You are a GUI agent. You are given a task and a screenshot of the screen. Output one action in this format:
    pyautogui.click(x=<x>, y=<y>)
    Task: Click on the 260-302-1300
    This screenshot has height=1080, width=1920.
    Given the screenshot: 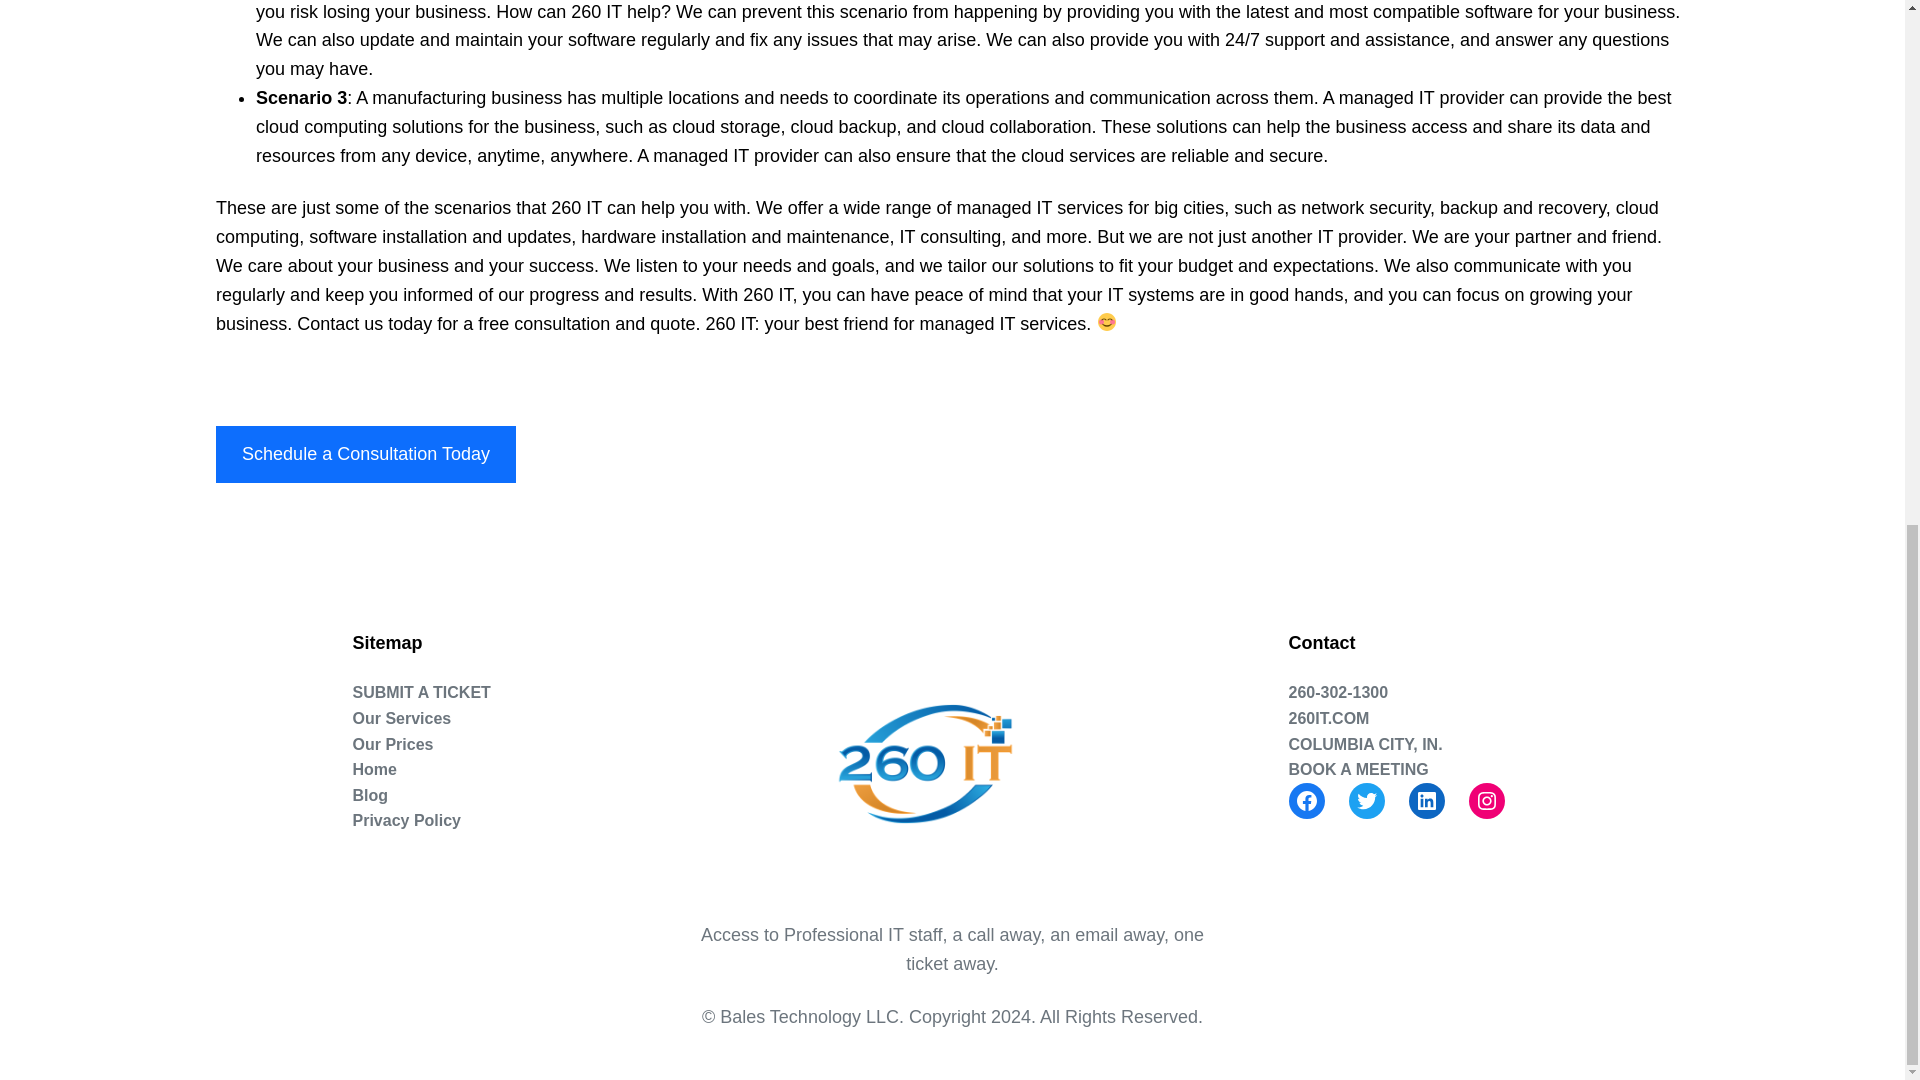 What is the action you would take?
    pyautogui.click(x=1338, y=693)
    